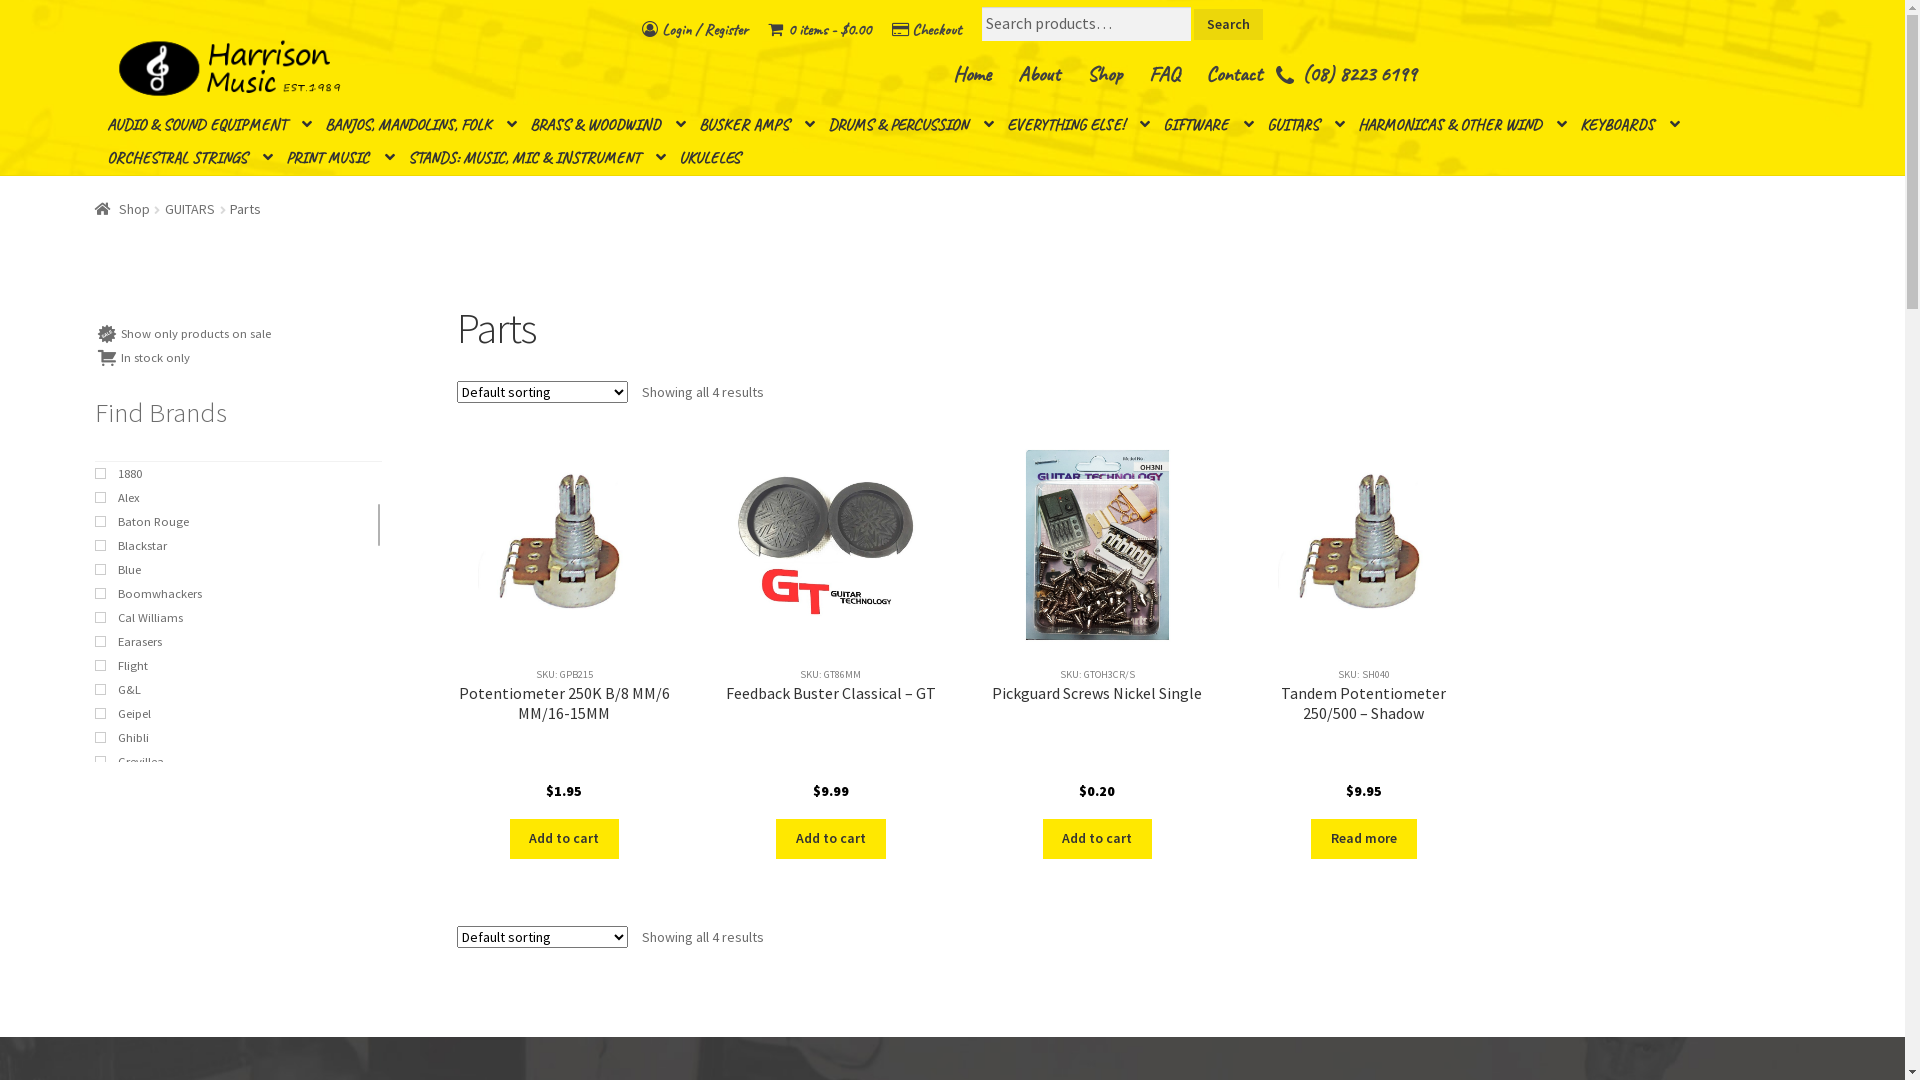  What do you see at coordinates (421, 126) in the screenshot?
I see `BANJOS, MANDOLINS, FOLK` at bounding box center [421, 126].